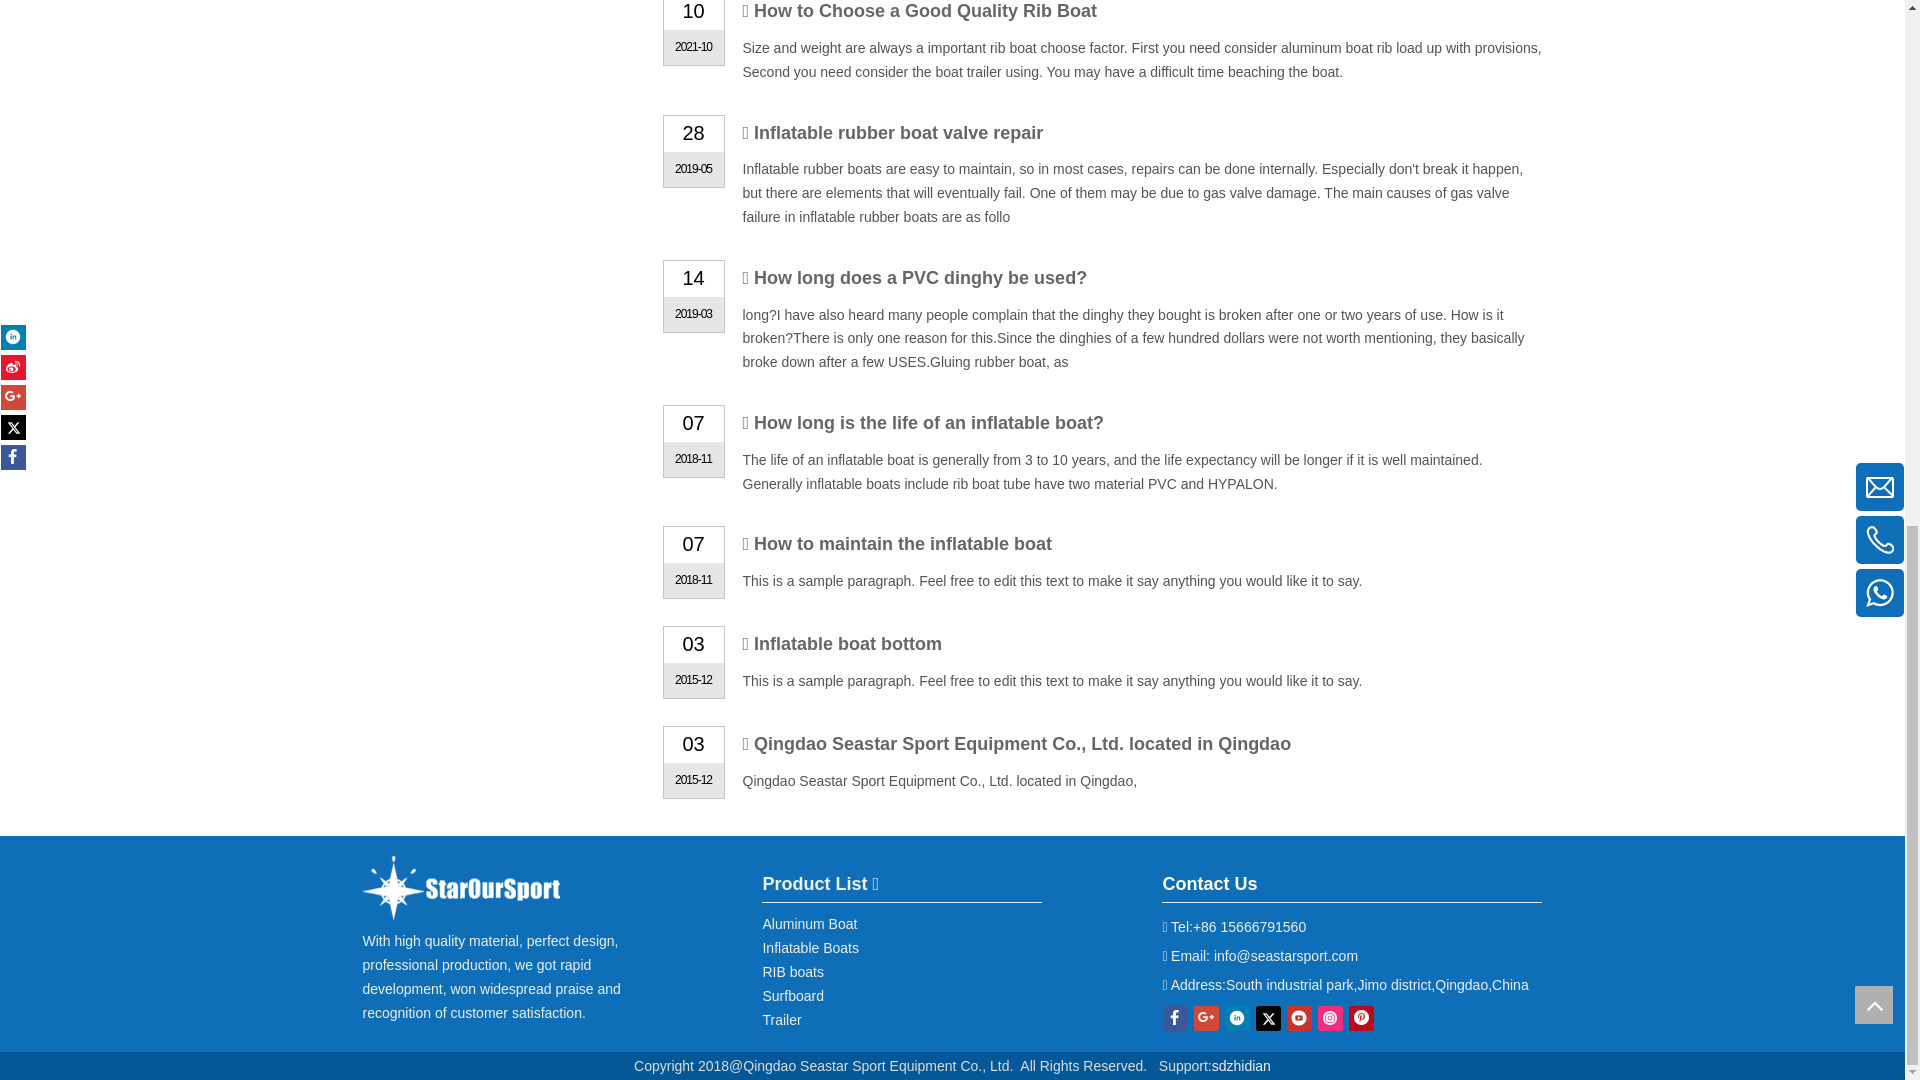 This screenshot has width=1920, height=1080. I want to click on Qingdao Seastar Sport Equipment Co., Ltd. located in Qingdao, so click(1022, 744).